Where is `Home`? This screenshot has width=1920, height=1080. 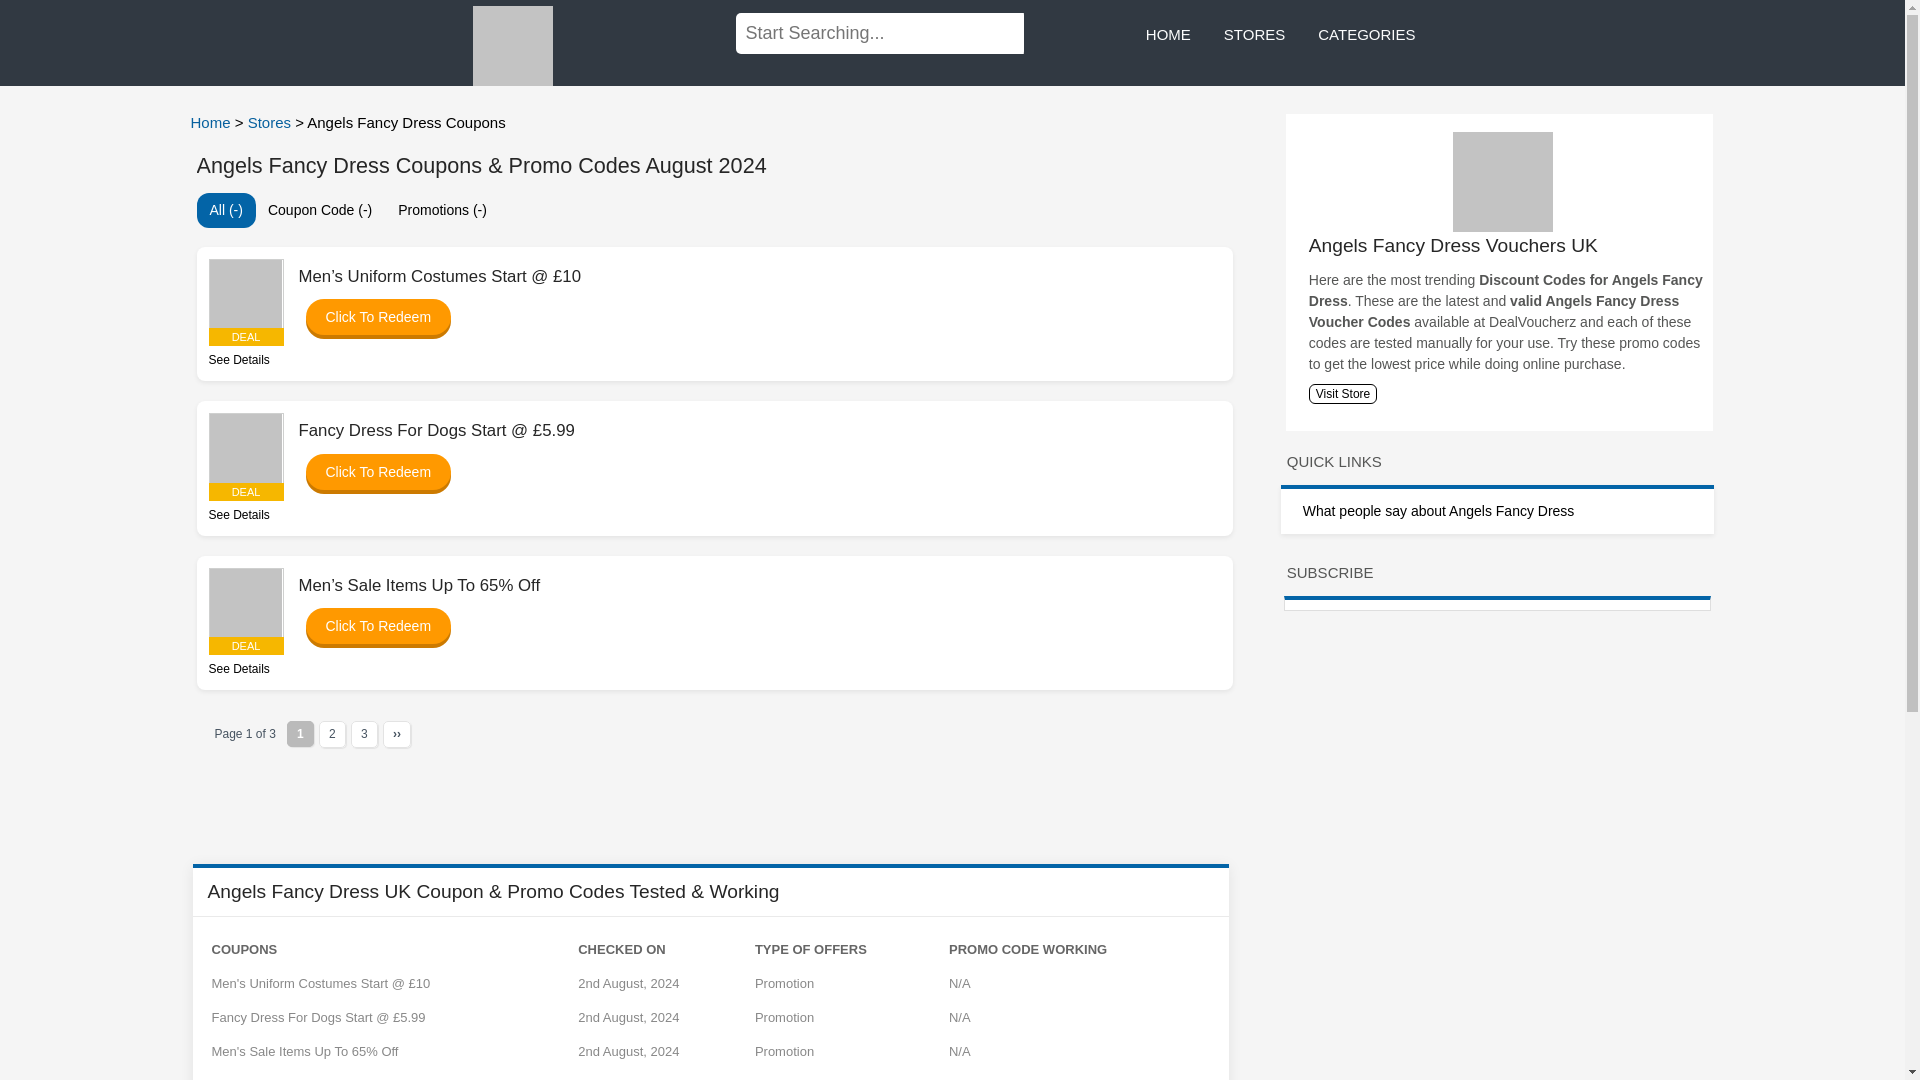 Home is located at coordinates (212, 122).